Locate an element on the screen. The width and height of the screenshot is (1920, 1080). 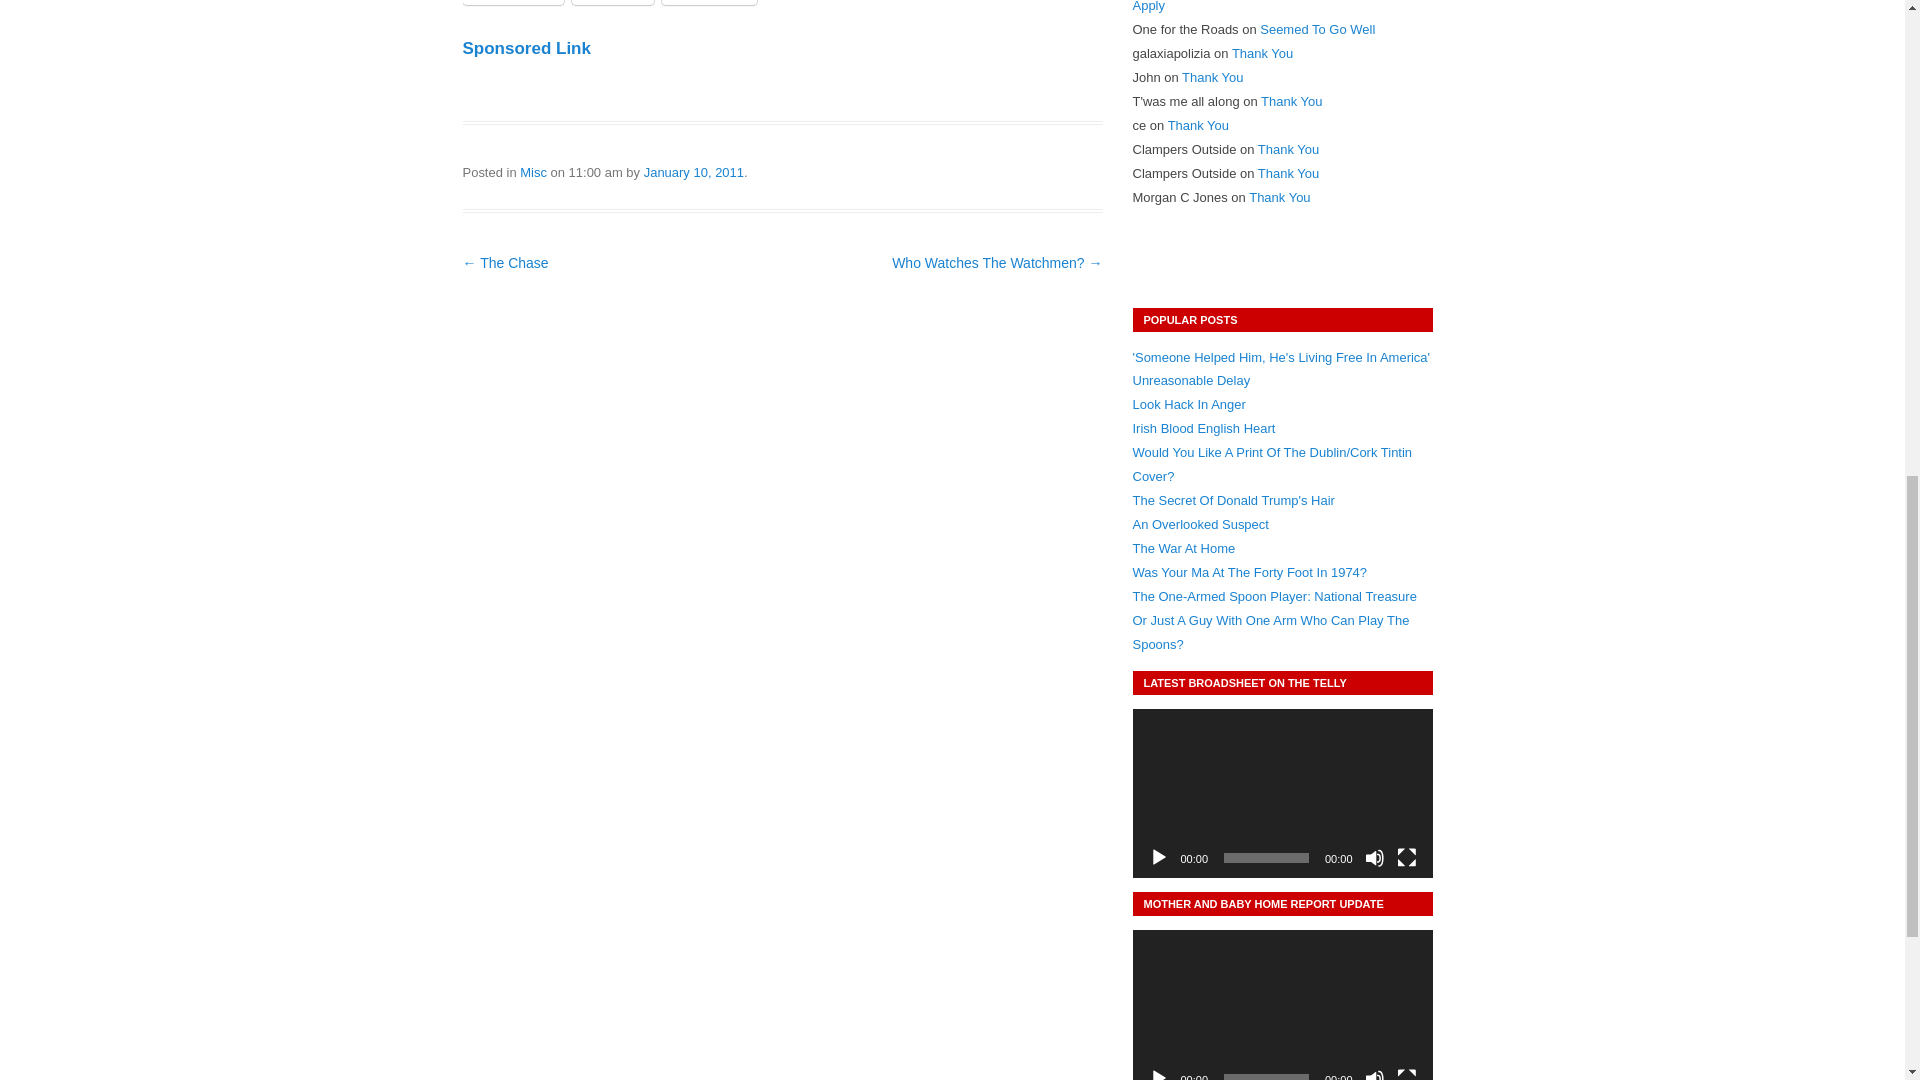
Click to share on Facebook is located at coordinates (512, 2).